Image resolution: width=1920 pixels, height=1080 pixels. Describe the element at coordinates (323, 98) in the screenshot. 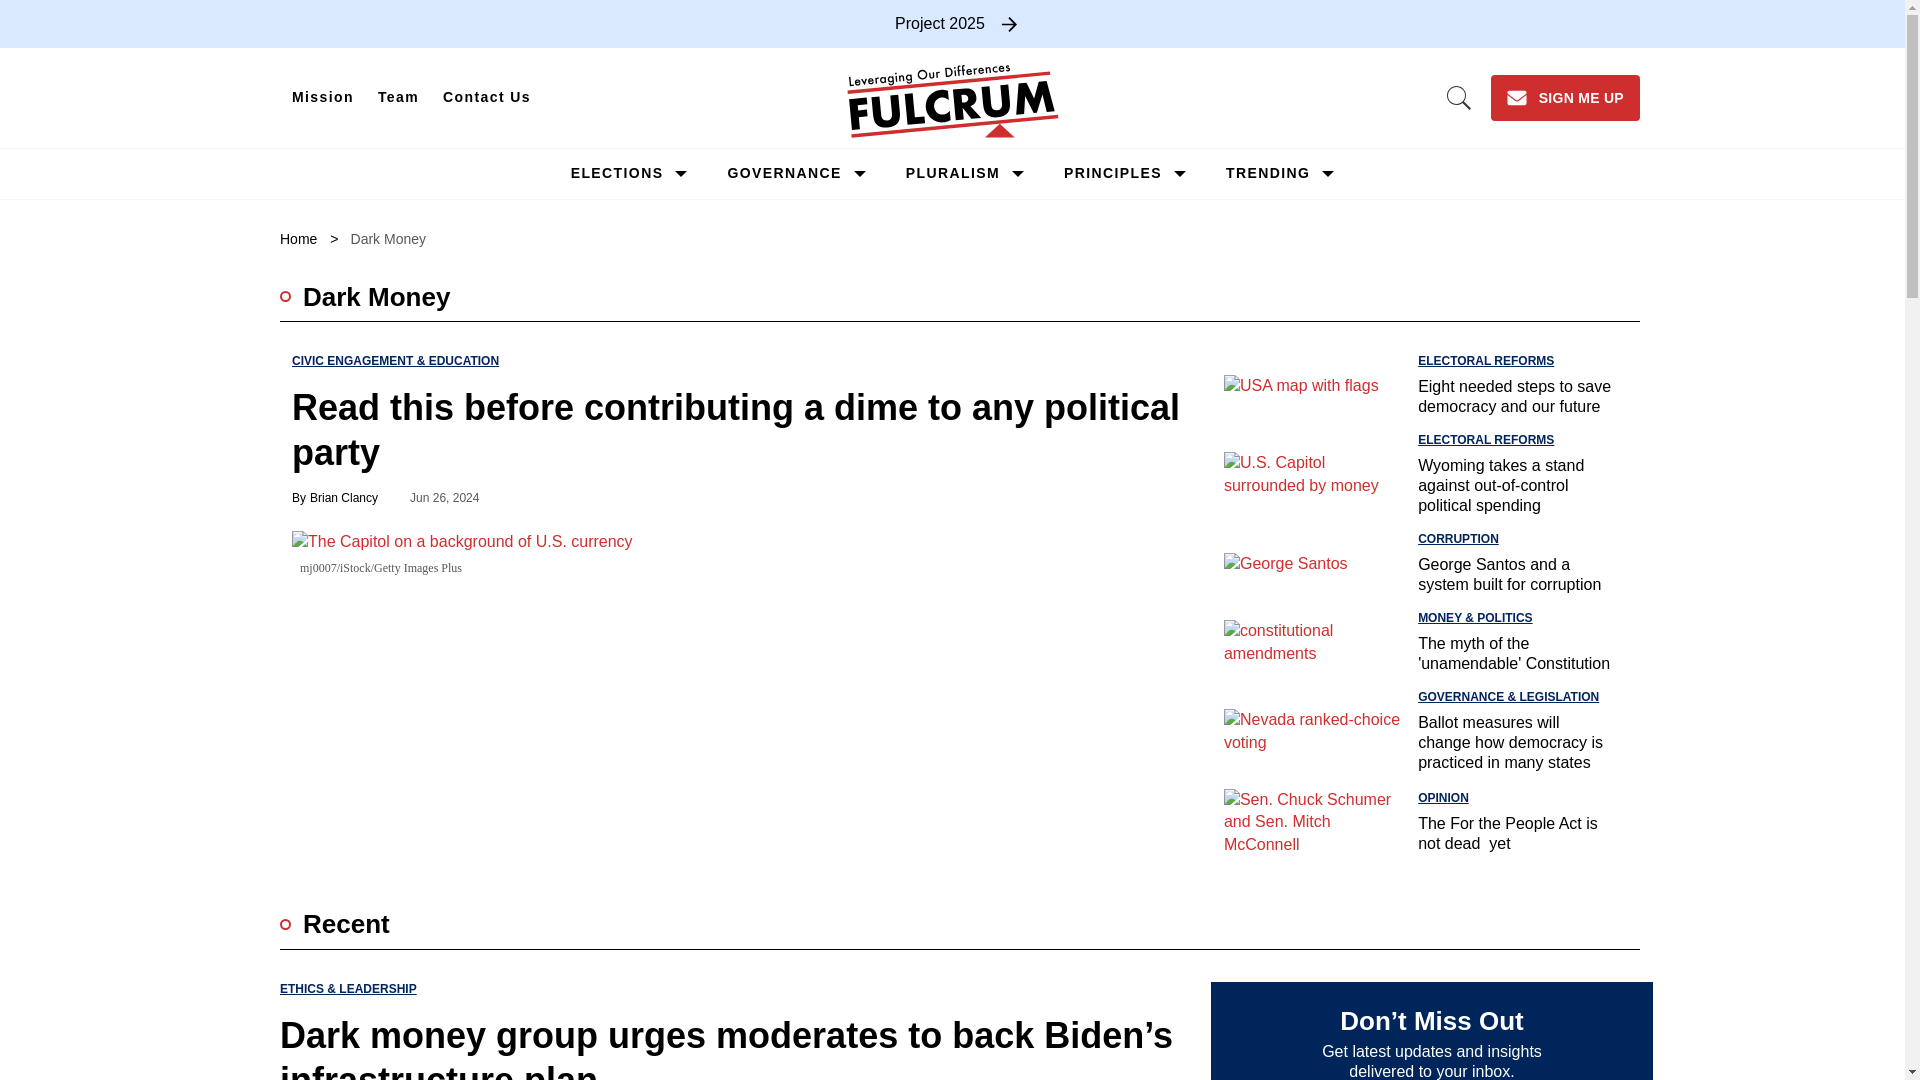

I see `Mission` at that location.